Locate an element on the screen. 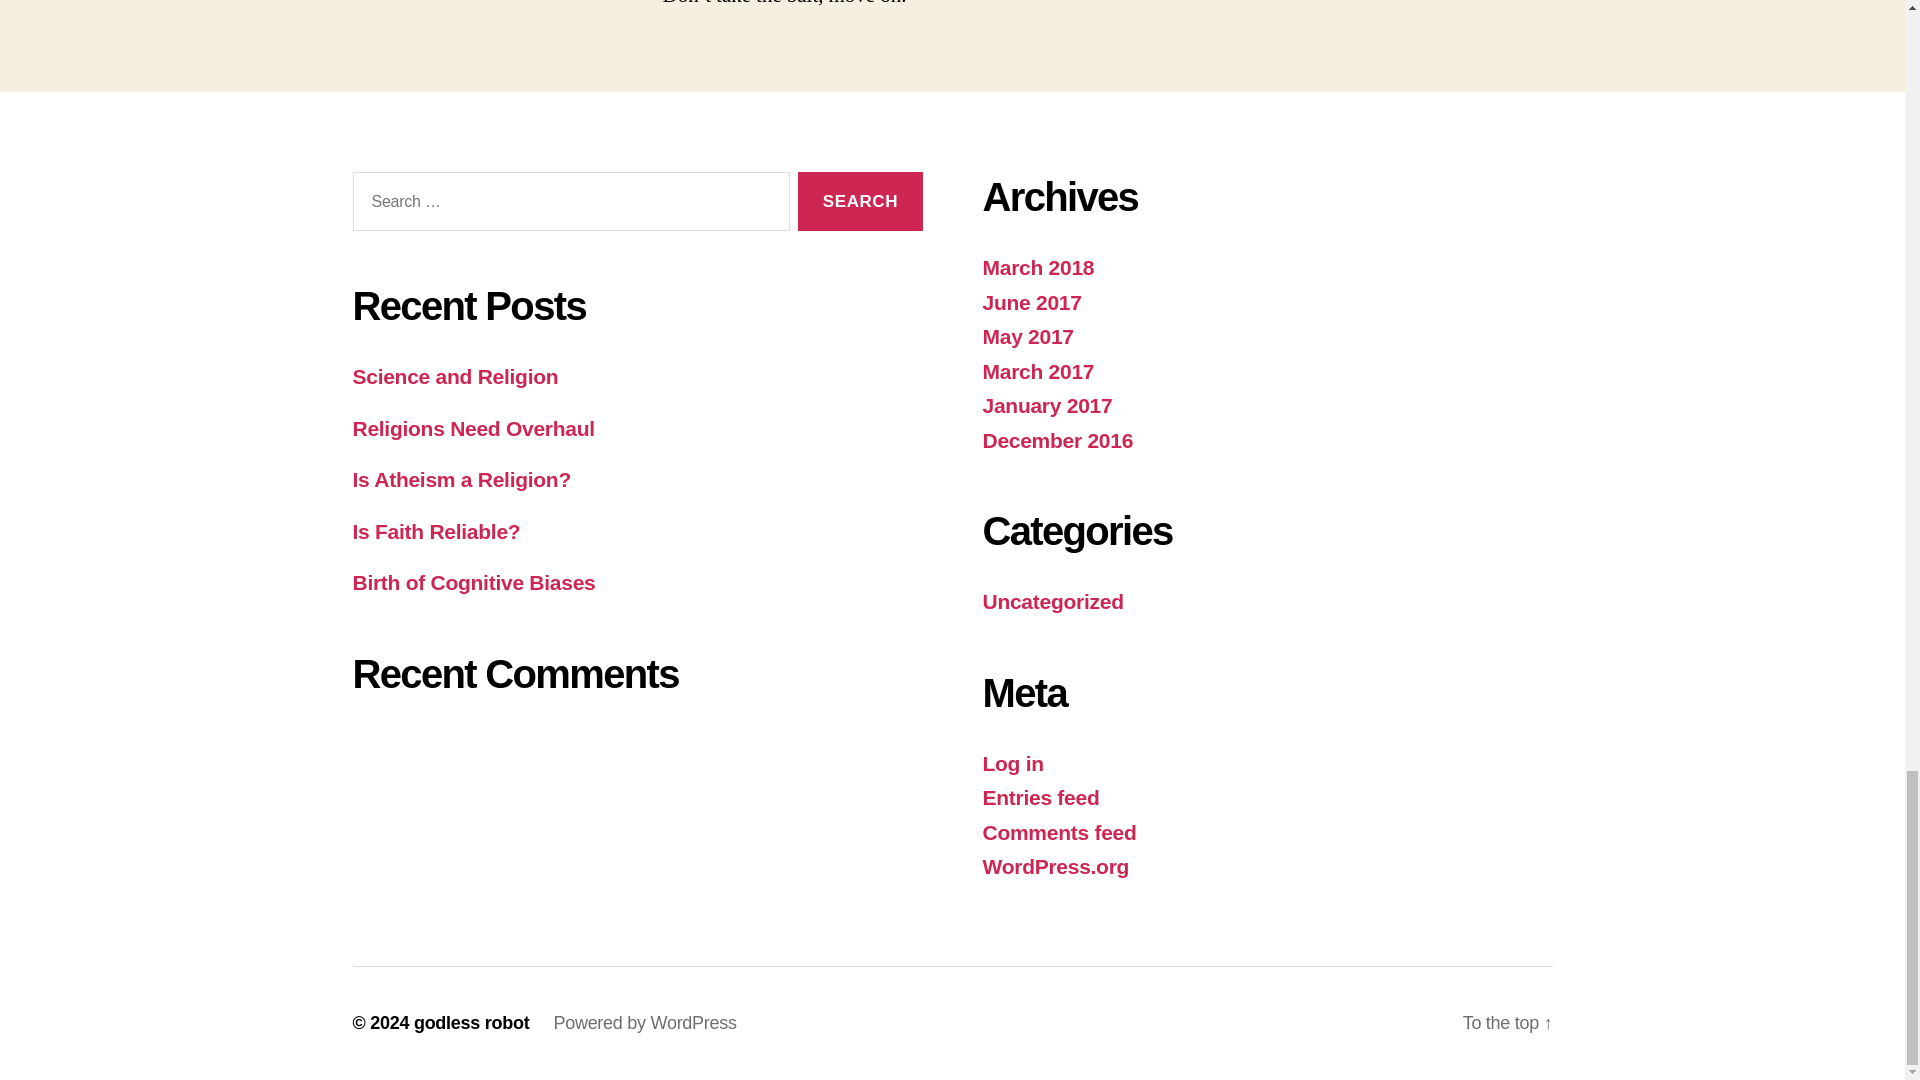  Log in is located at coordinates (1012, 763).